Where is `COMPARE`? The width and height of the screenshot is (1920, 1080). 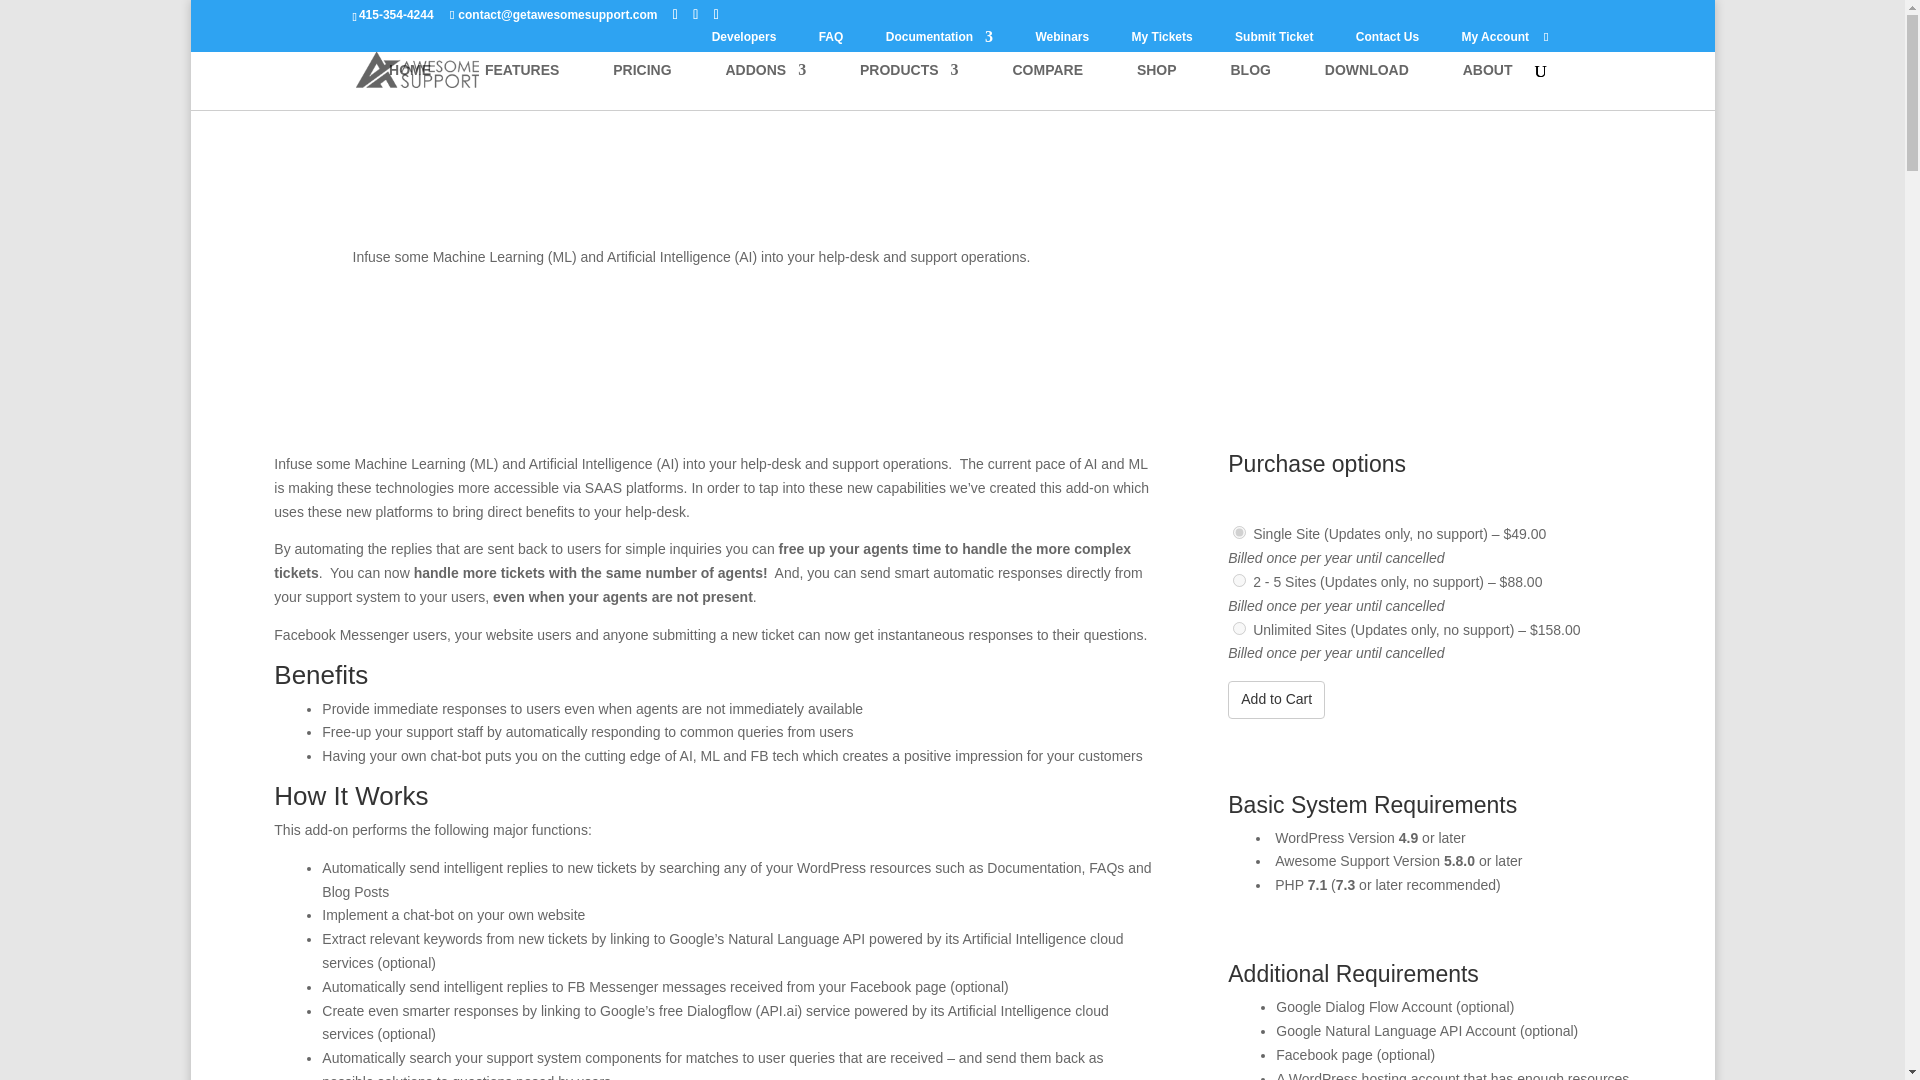
COMPARE is located at coordinates (1046, 86).